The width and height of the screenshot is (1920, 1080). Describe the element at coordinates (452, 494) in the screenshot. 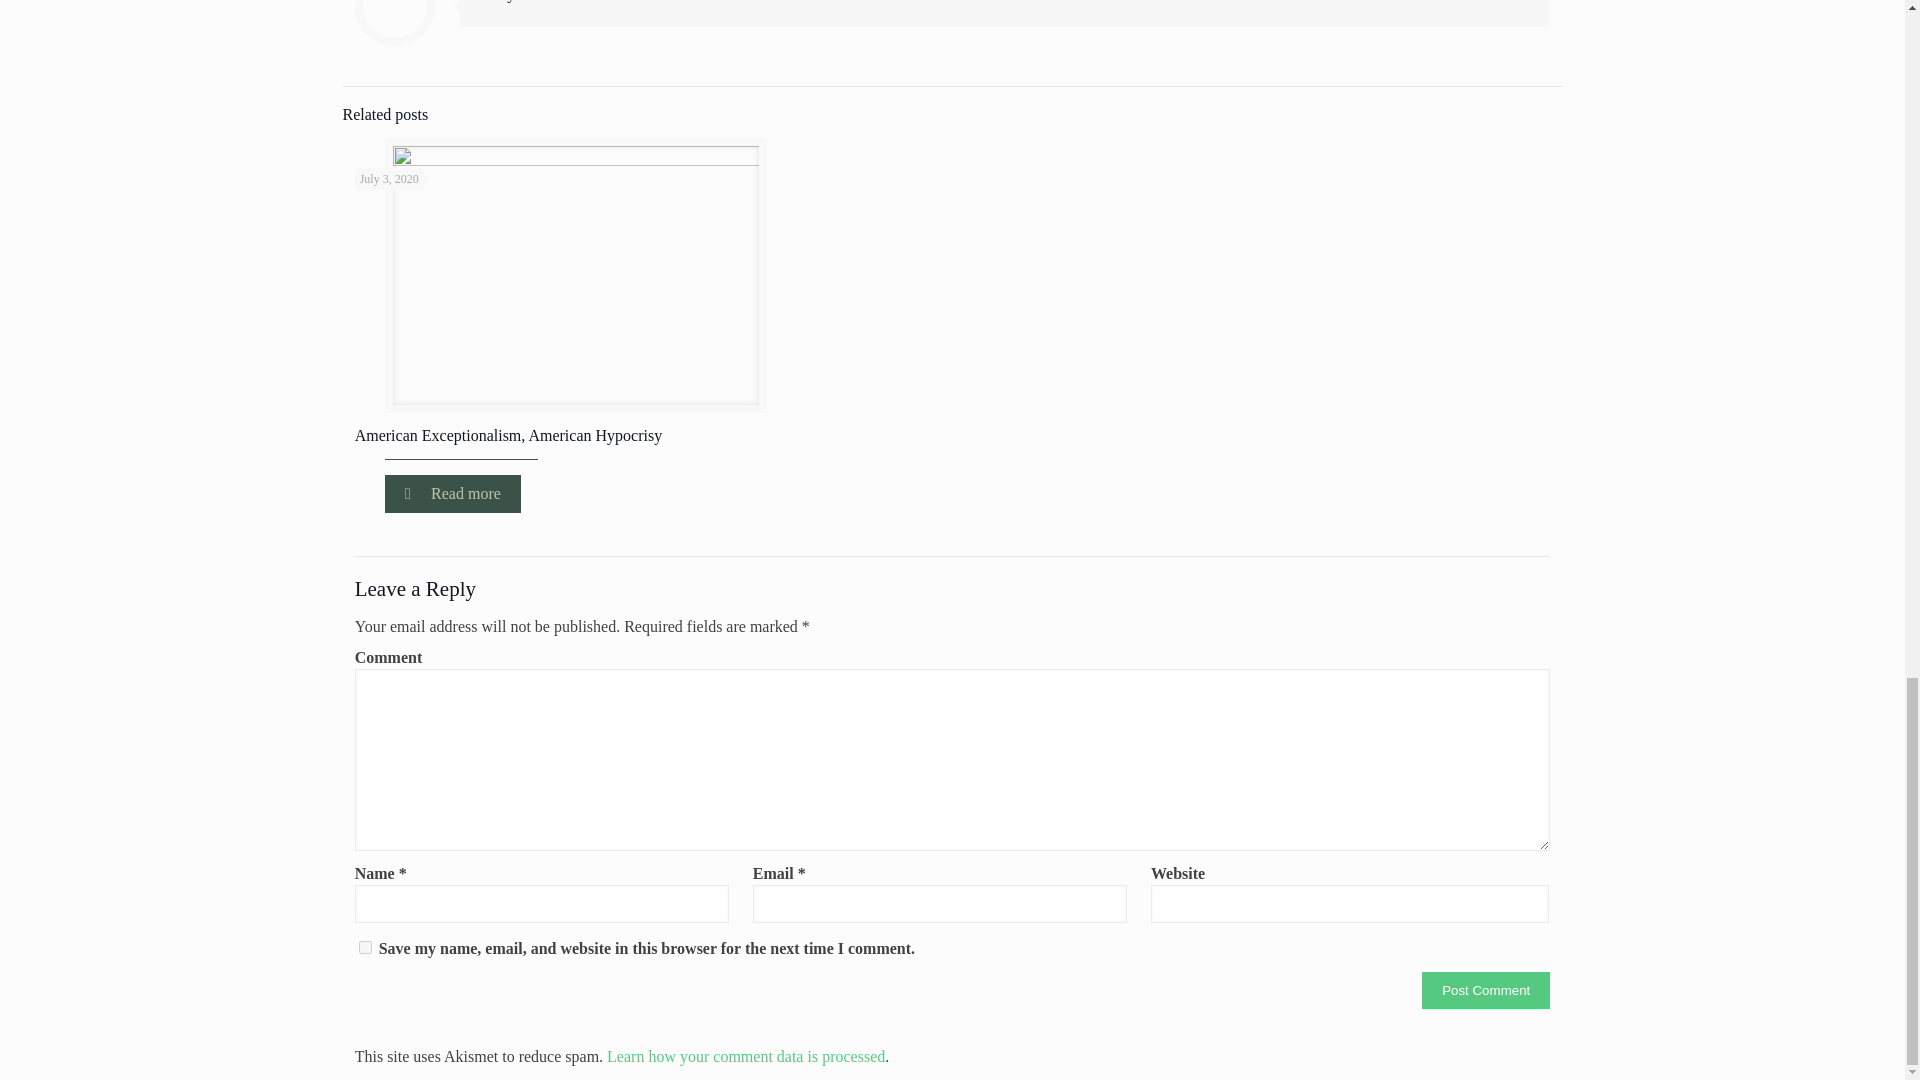

I see `Read more` at that location.